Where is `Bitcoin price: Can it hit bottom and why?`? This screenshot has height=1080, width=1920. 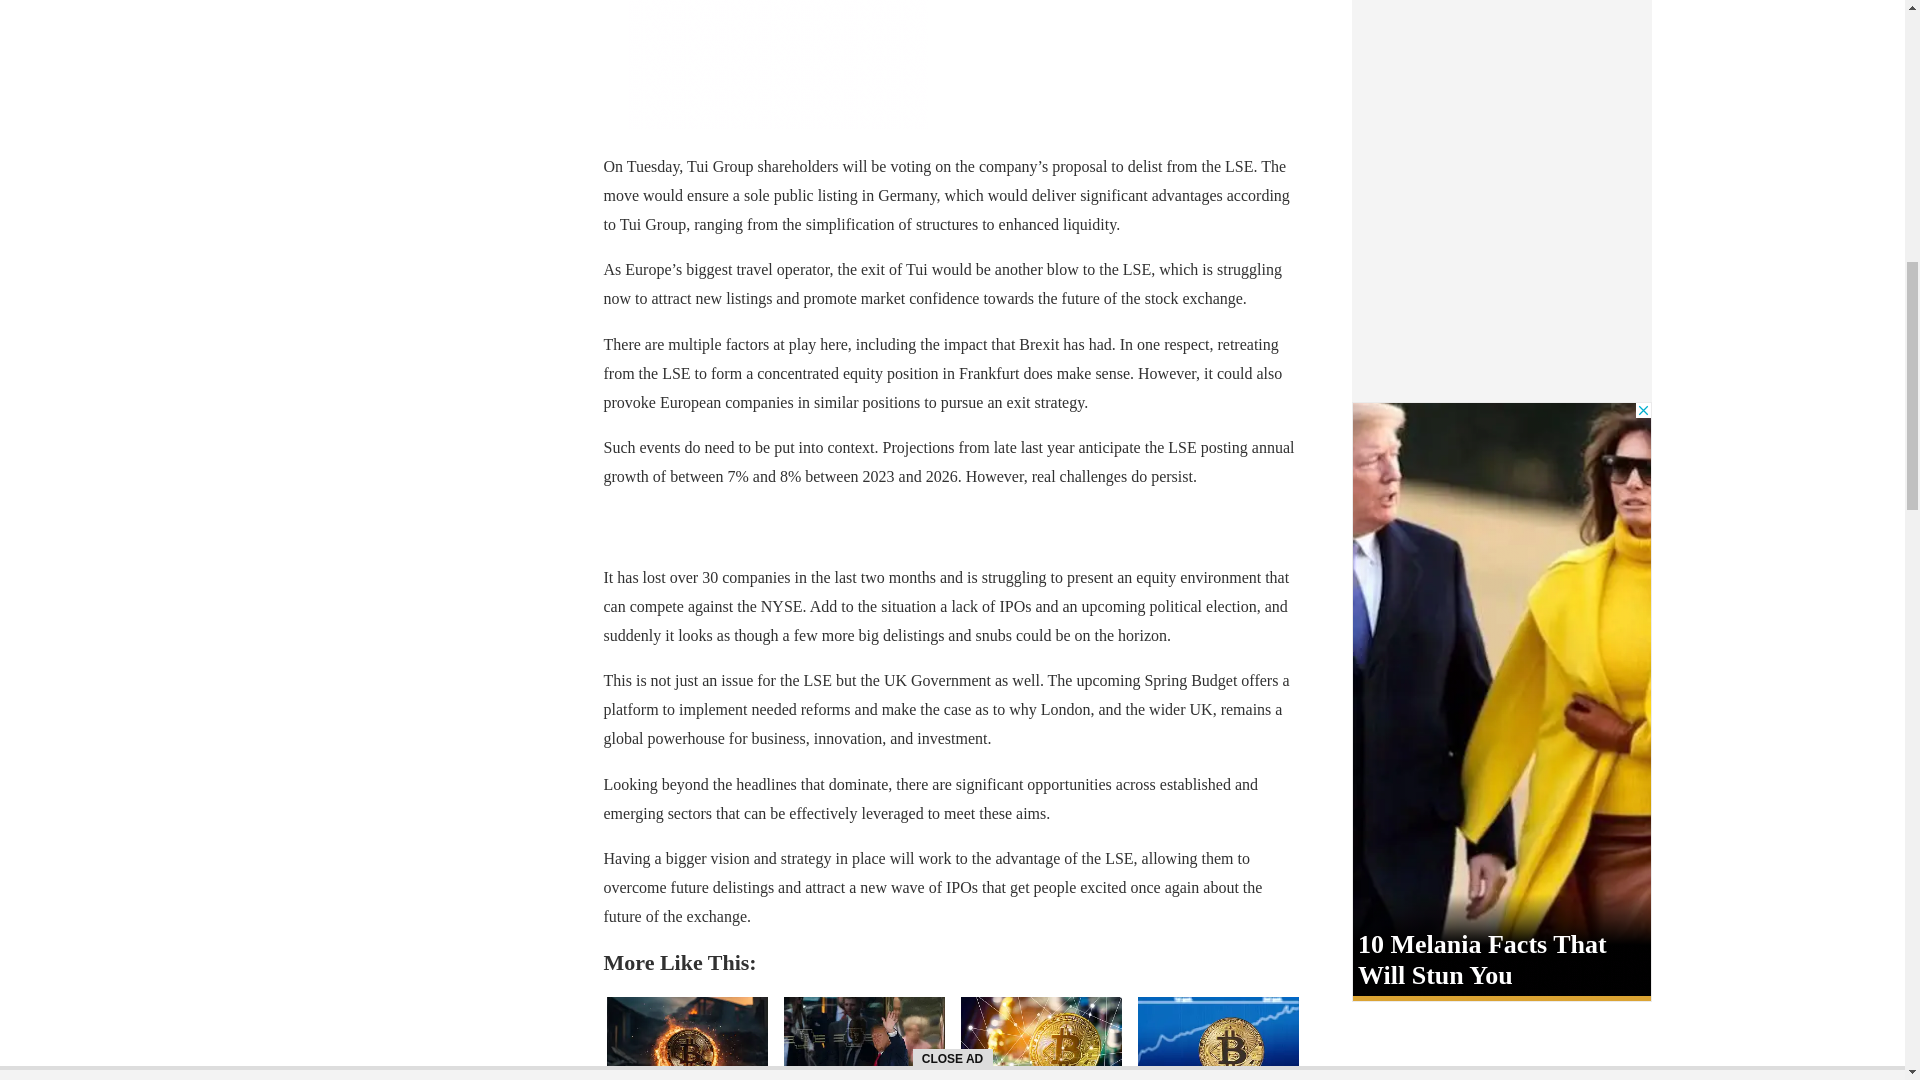 Bitcoin price: Can it hit bottom and why? is located at coordinates (1218, 1038).